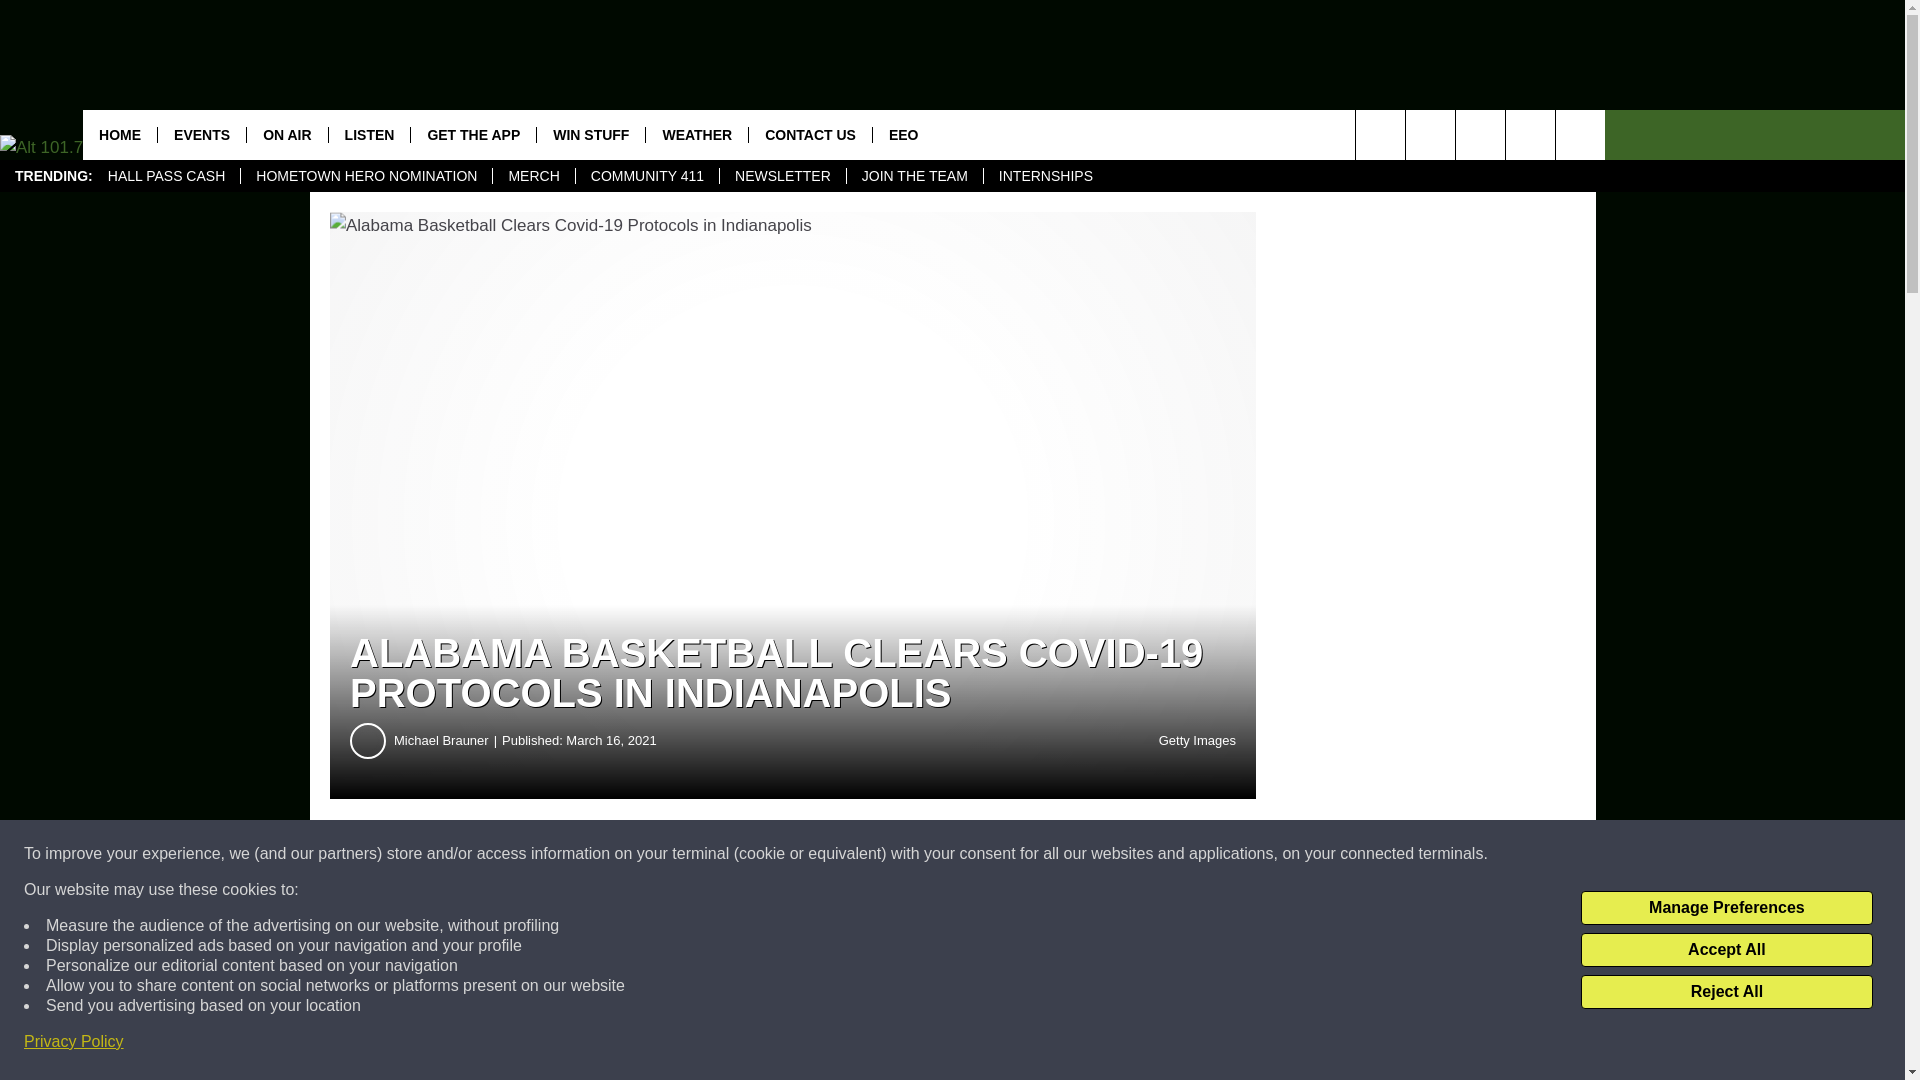  What do you see at coordinates (366, 176) in the screenshot?
I see `HOMETOWN HERO NOMINATION` at bounding box center [366, 176].